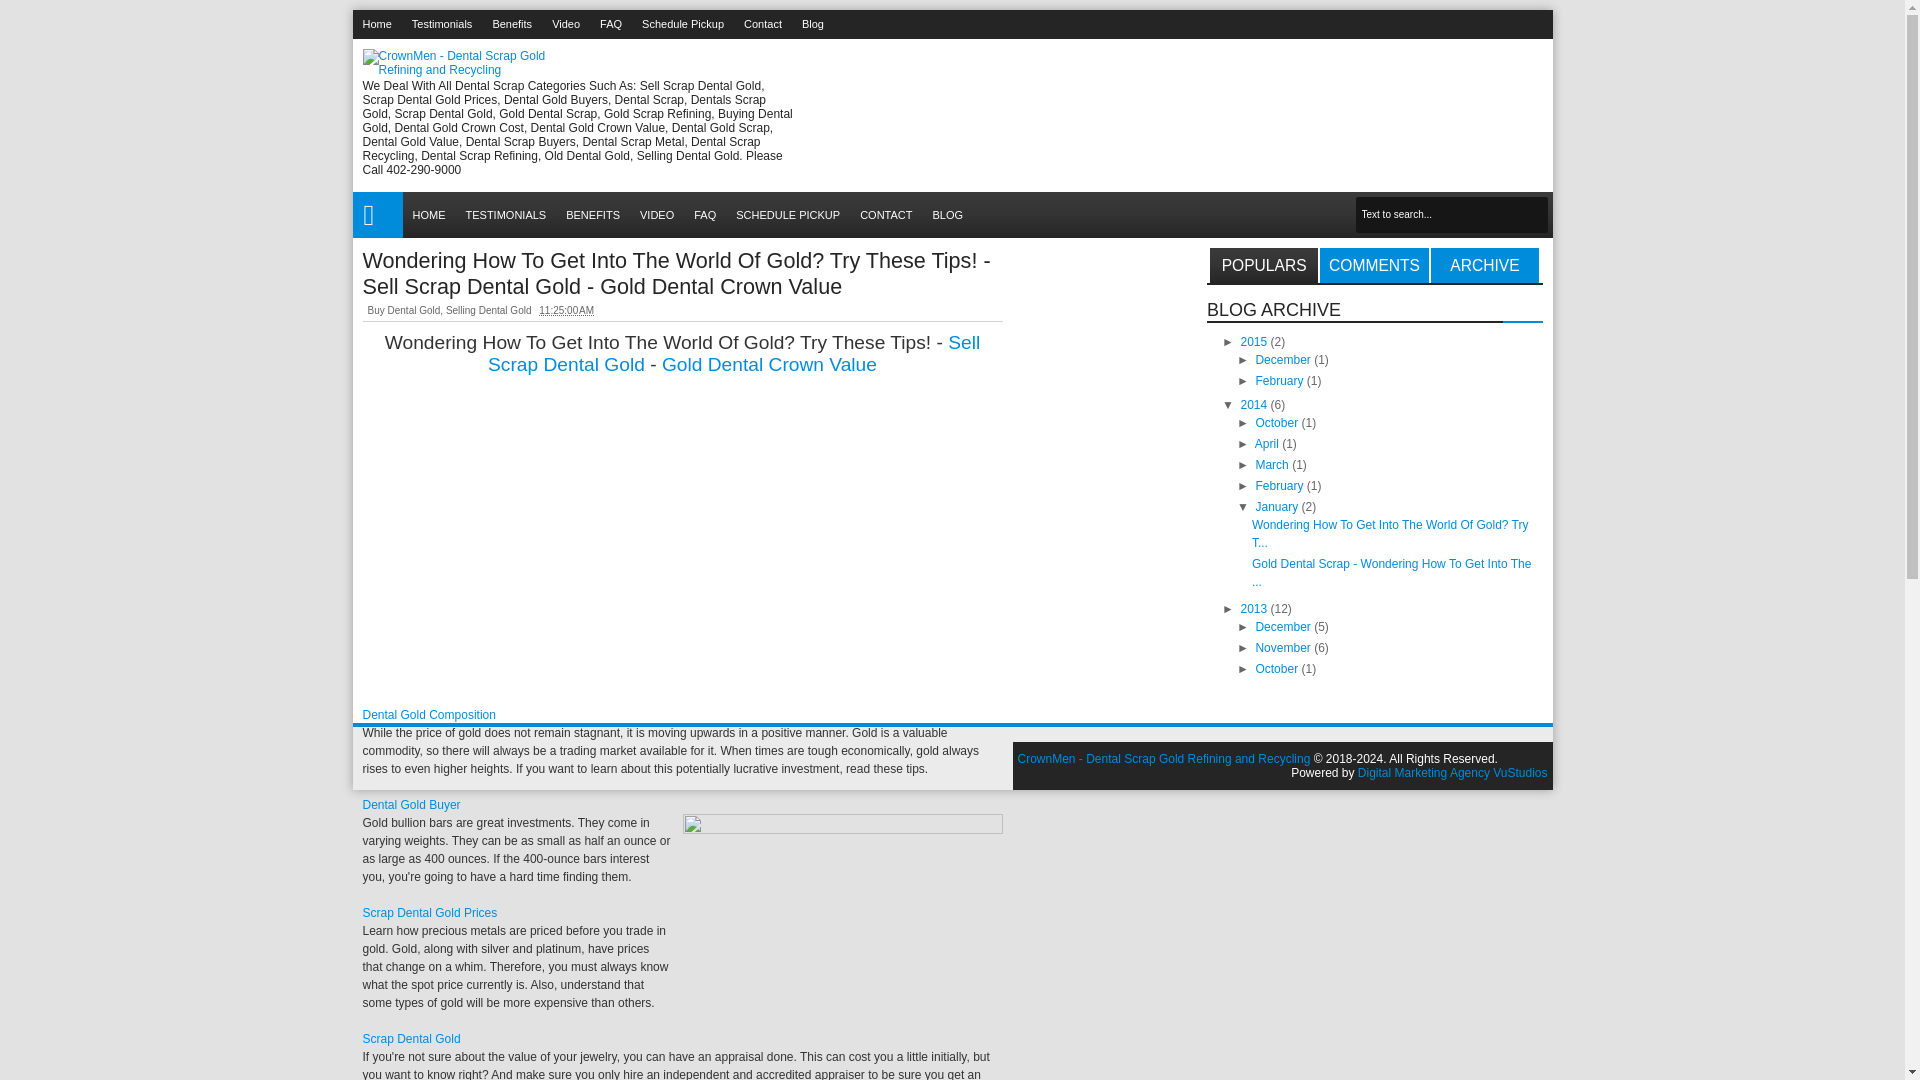 The image size is (1920, 1080). I want to click on rss, so click(1512, 24).